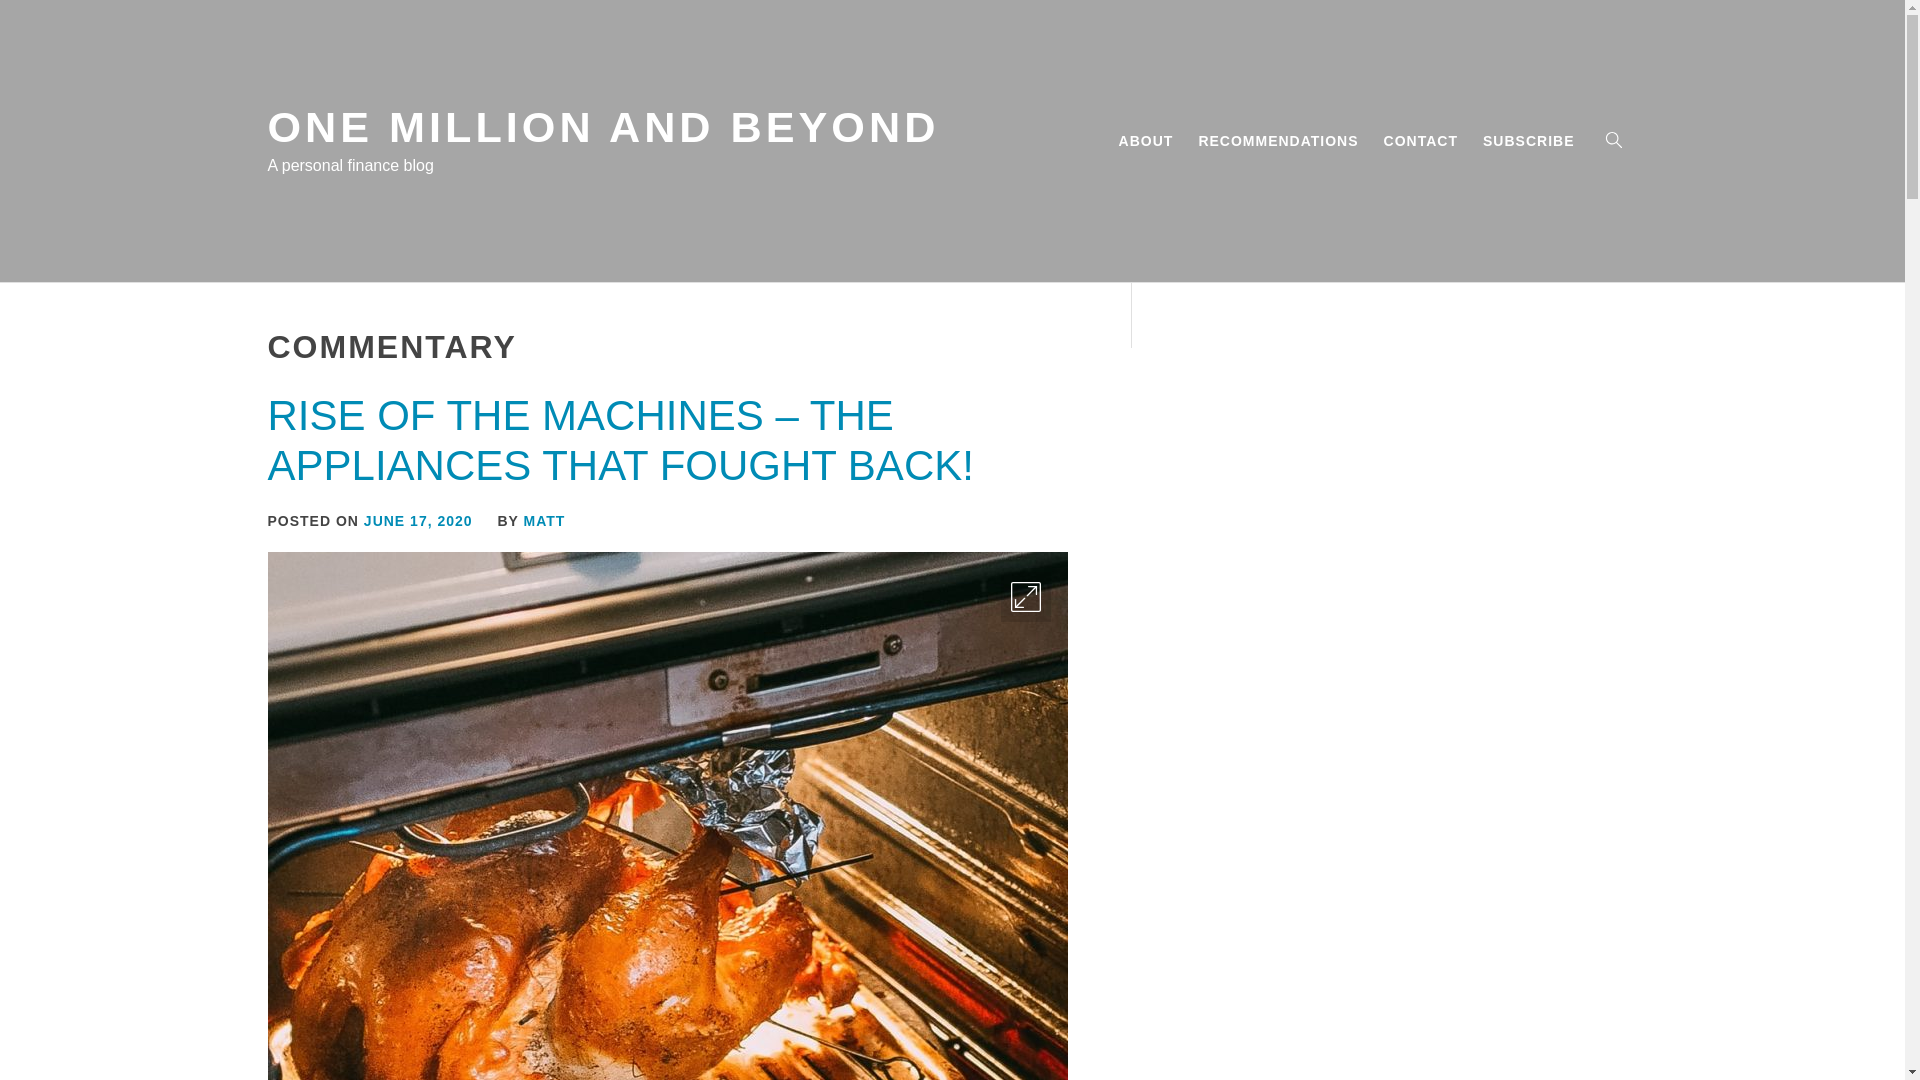 The height and width of the screenshot is (1080, 1920). What do you see at coordinates (1052, 540) in the screenshot?
I see `Search` at bounding box center [1052, 540].